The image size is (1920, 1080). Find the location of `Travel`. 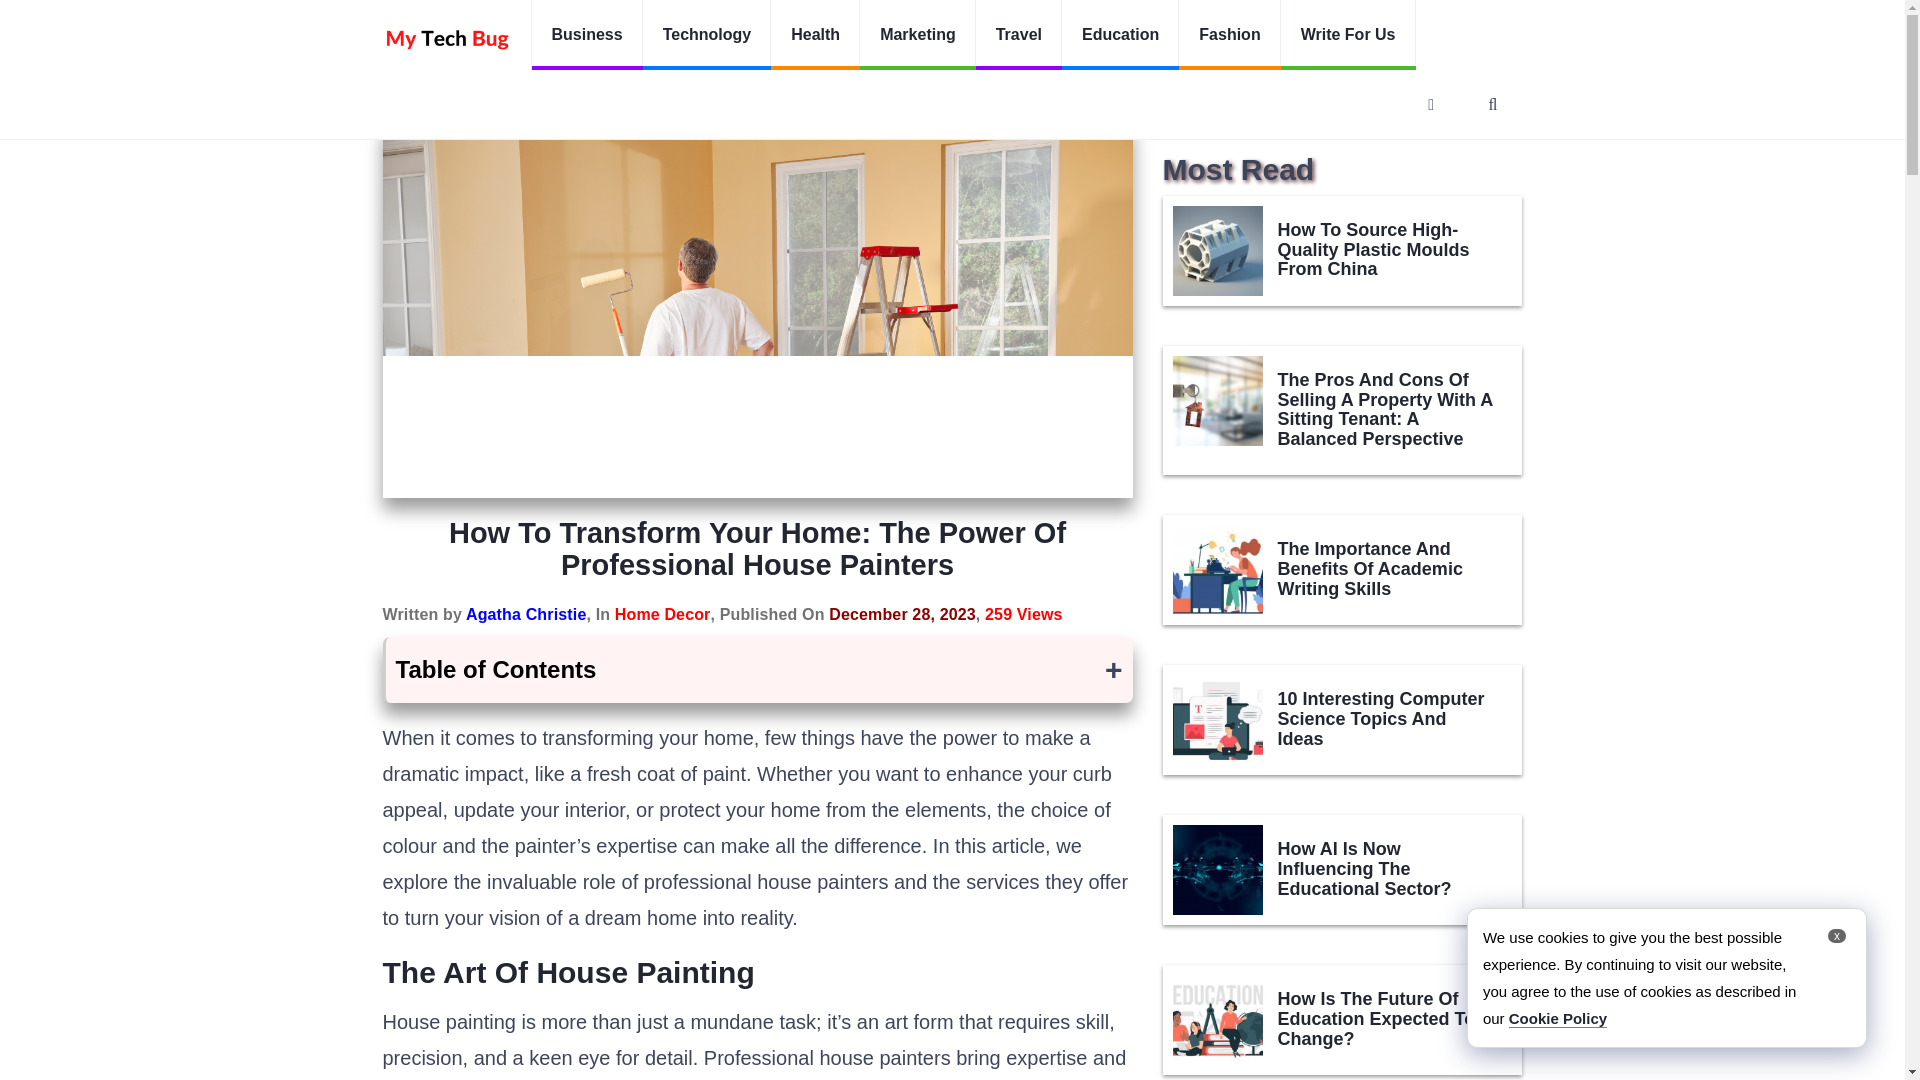

Travel is located at coordinates (1018, 35).